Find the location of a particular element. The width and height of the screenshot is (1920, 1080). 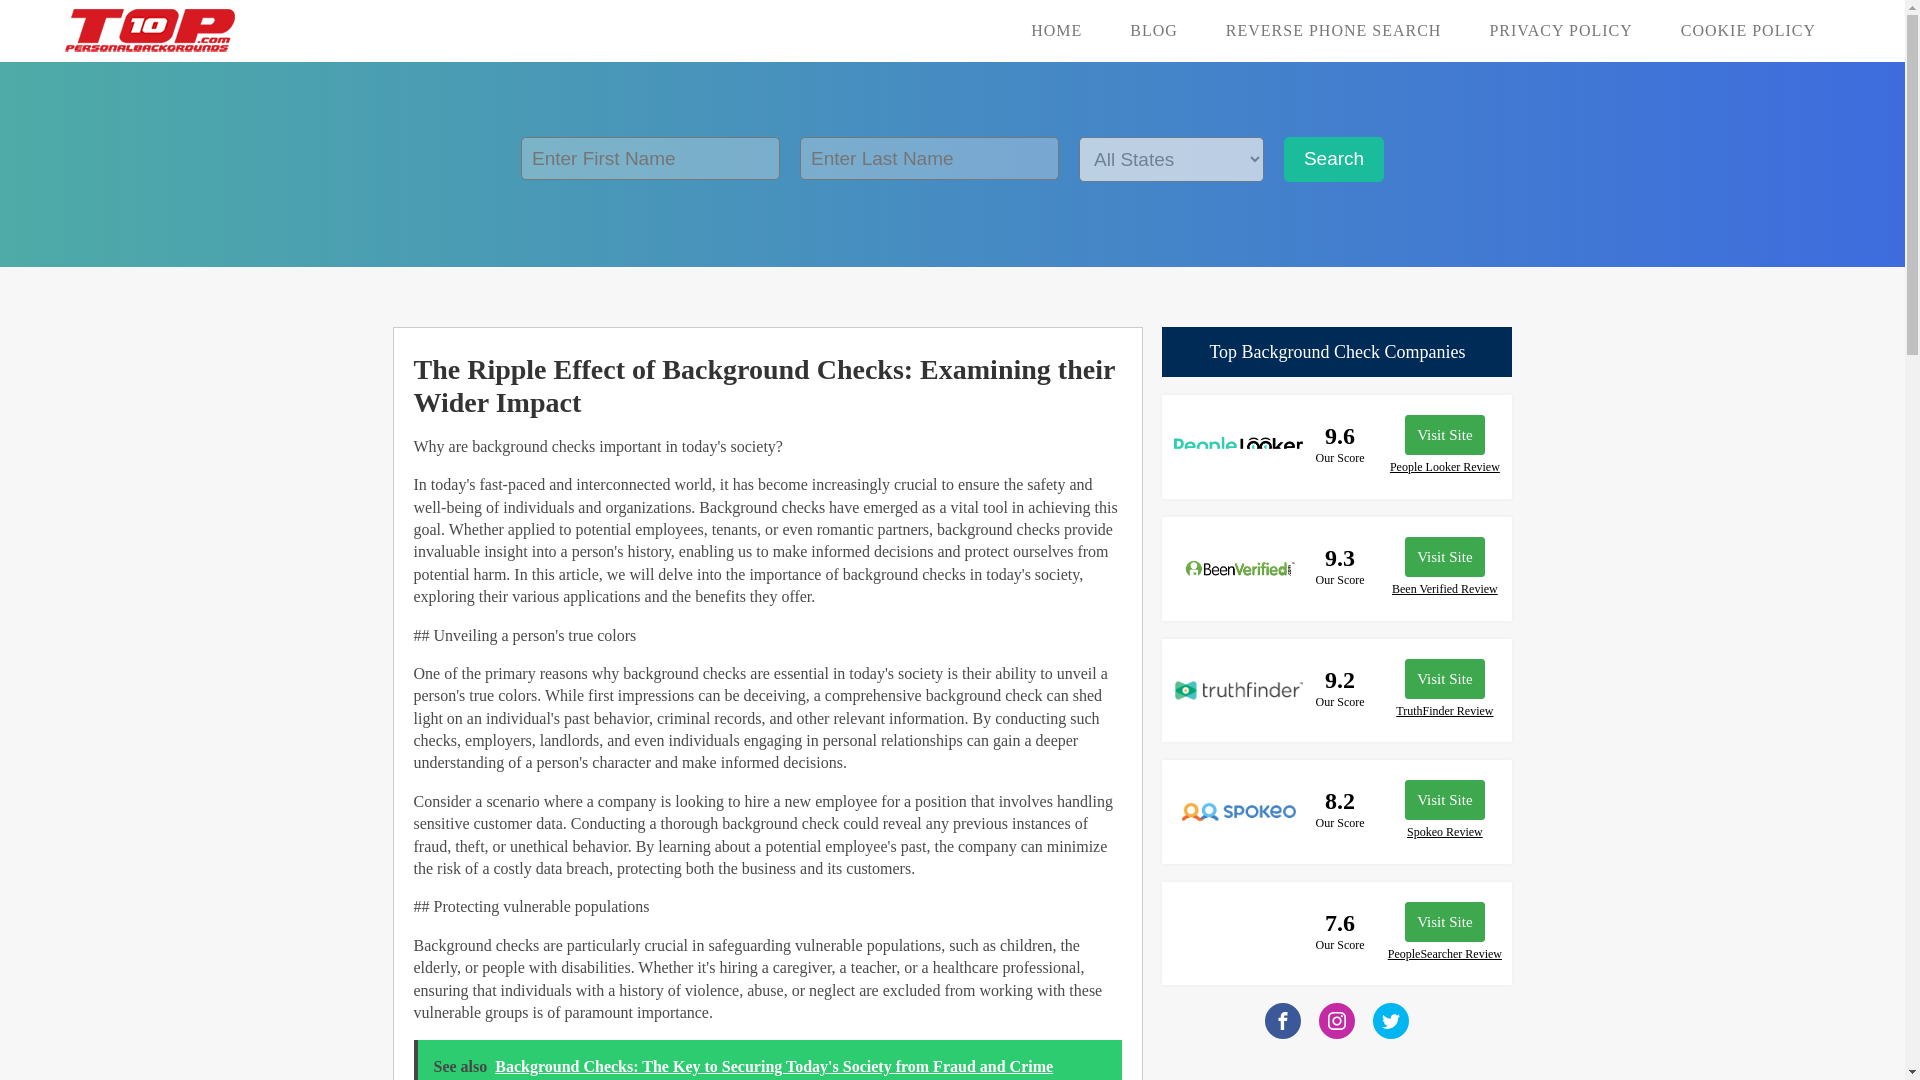

Visit Site is located at coordinates (1444, 556).